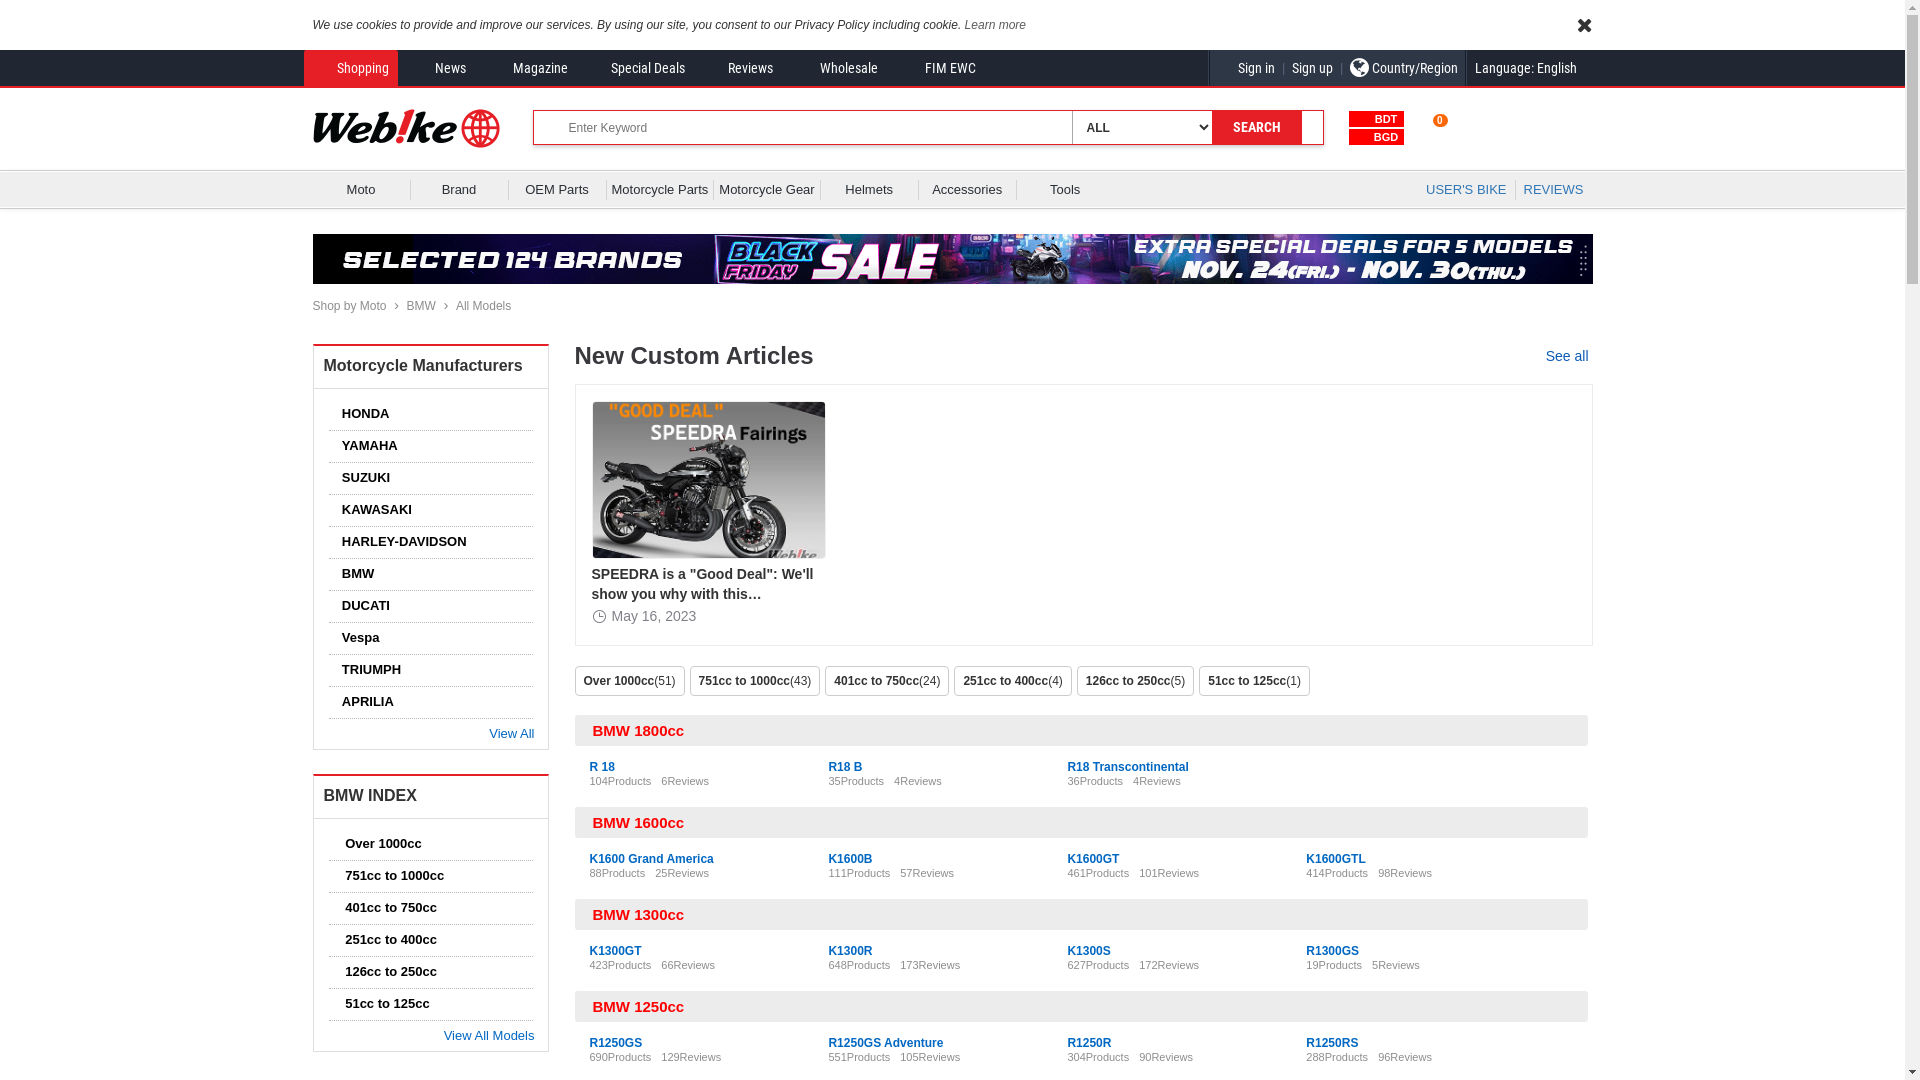 This screenshot has width=1920, height=1080. What do you see at coordinates (1312, 68) in the screenshot?
I see `Sign up` at bounding box center [1312, 68].